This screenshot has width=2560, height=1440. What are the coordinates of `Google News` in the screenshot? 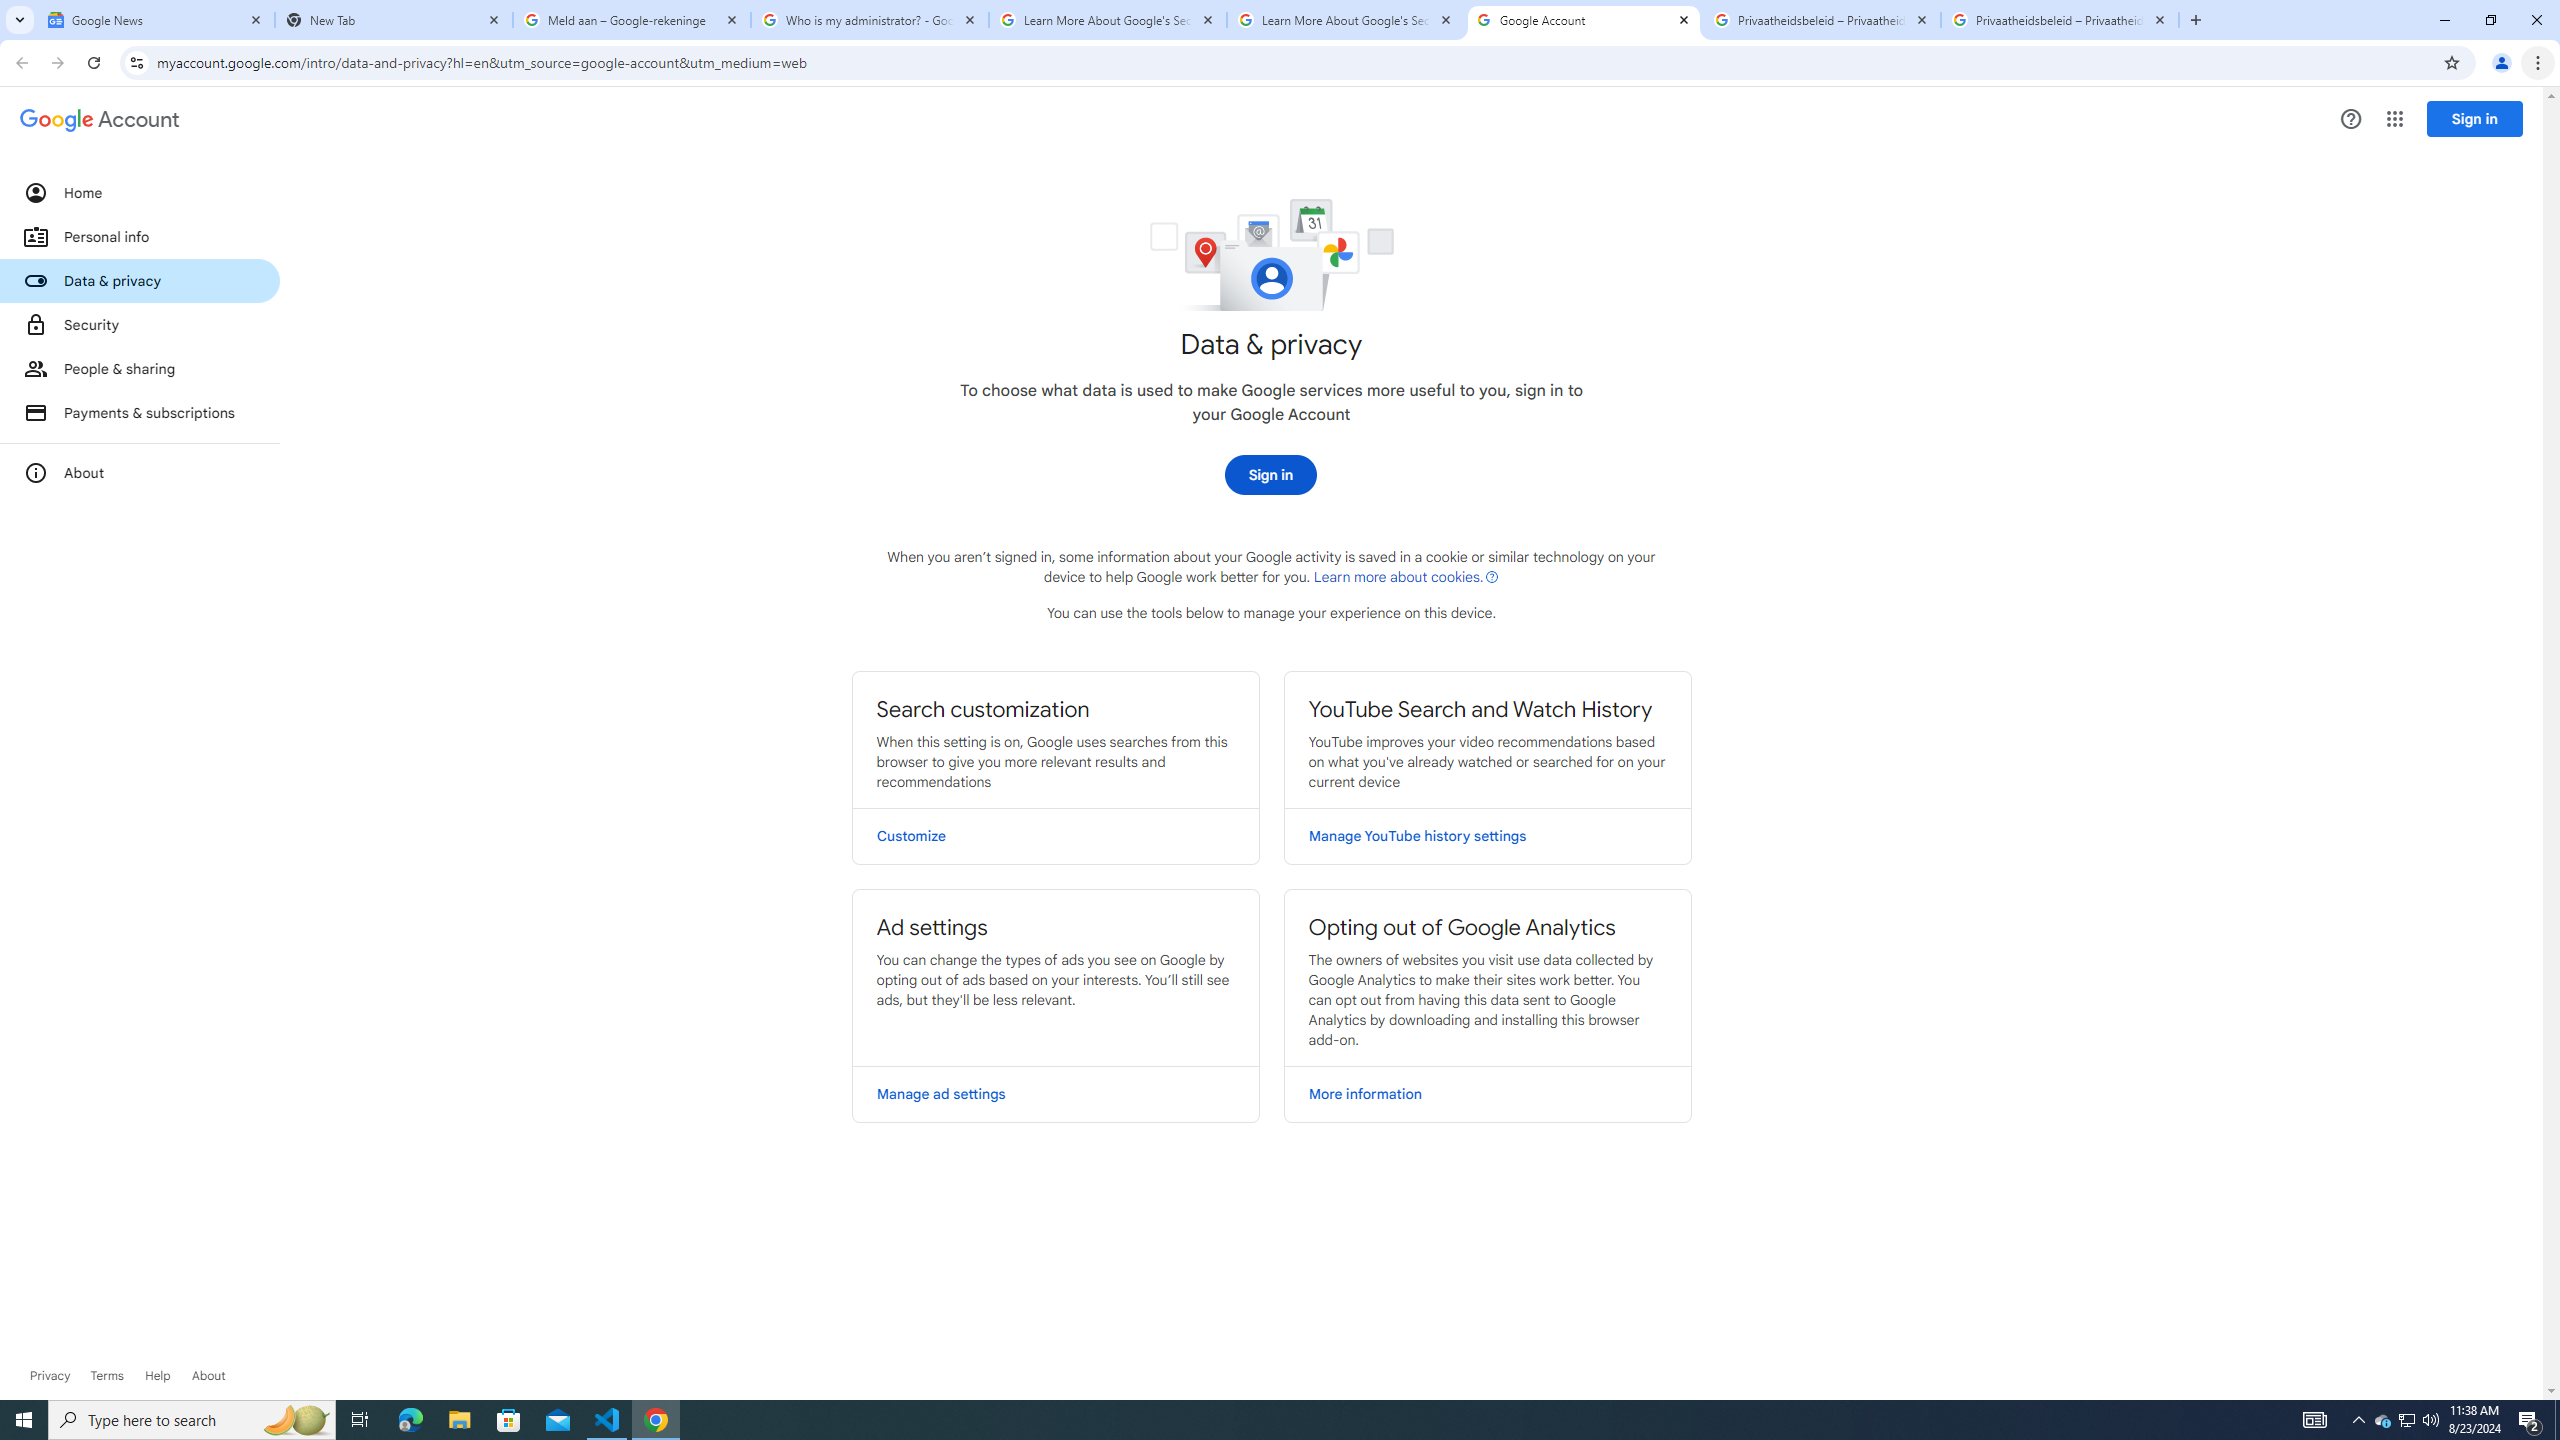 It's located at (156, 20).